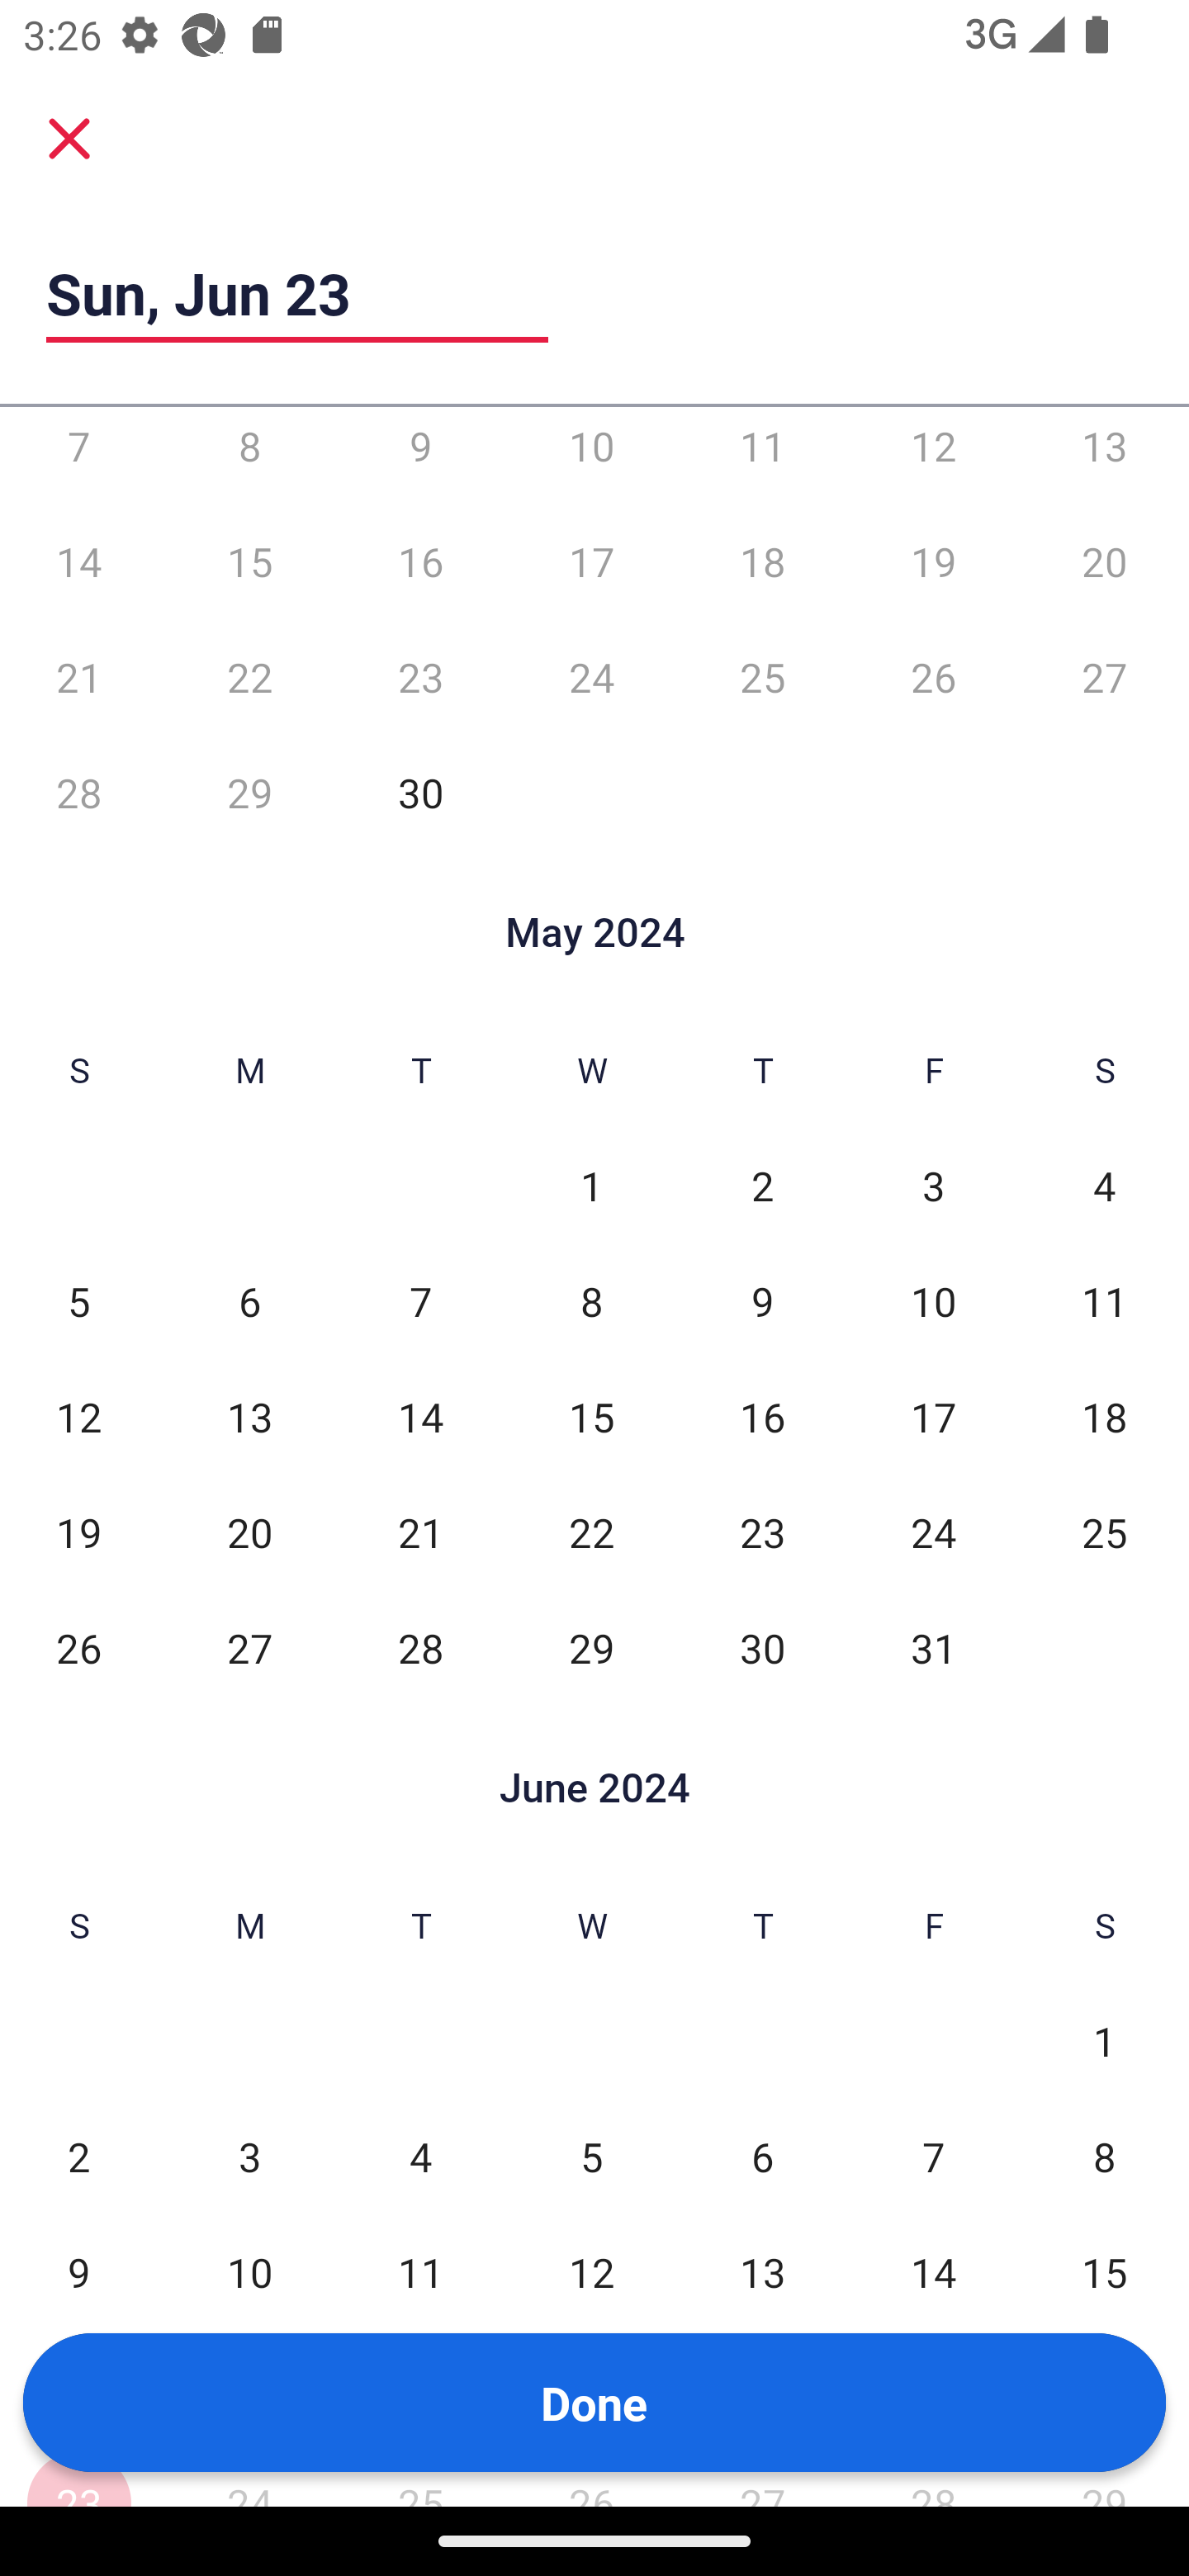  What do you see at coordinates (69, 137) in the screenshot?
I see `Cancel` at bounding box center [69, 137].